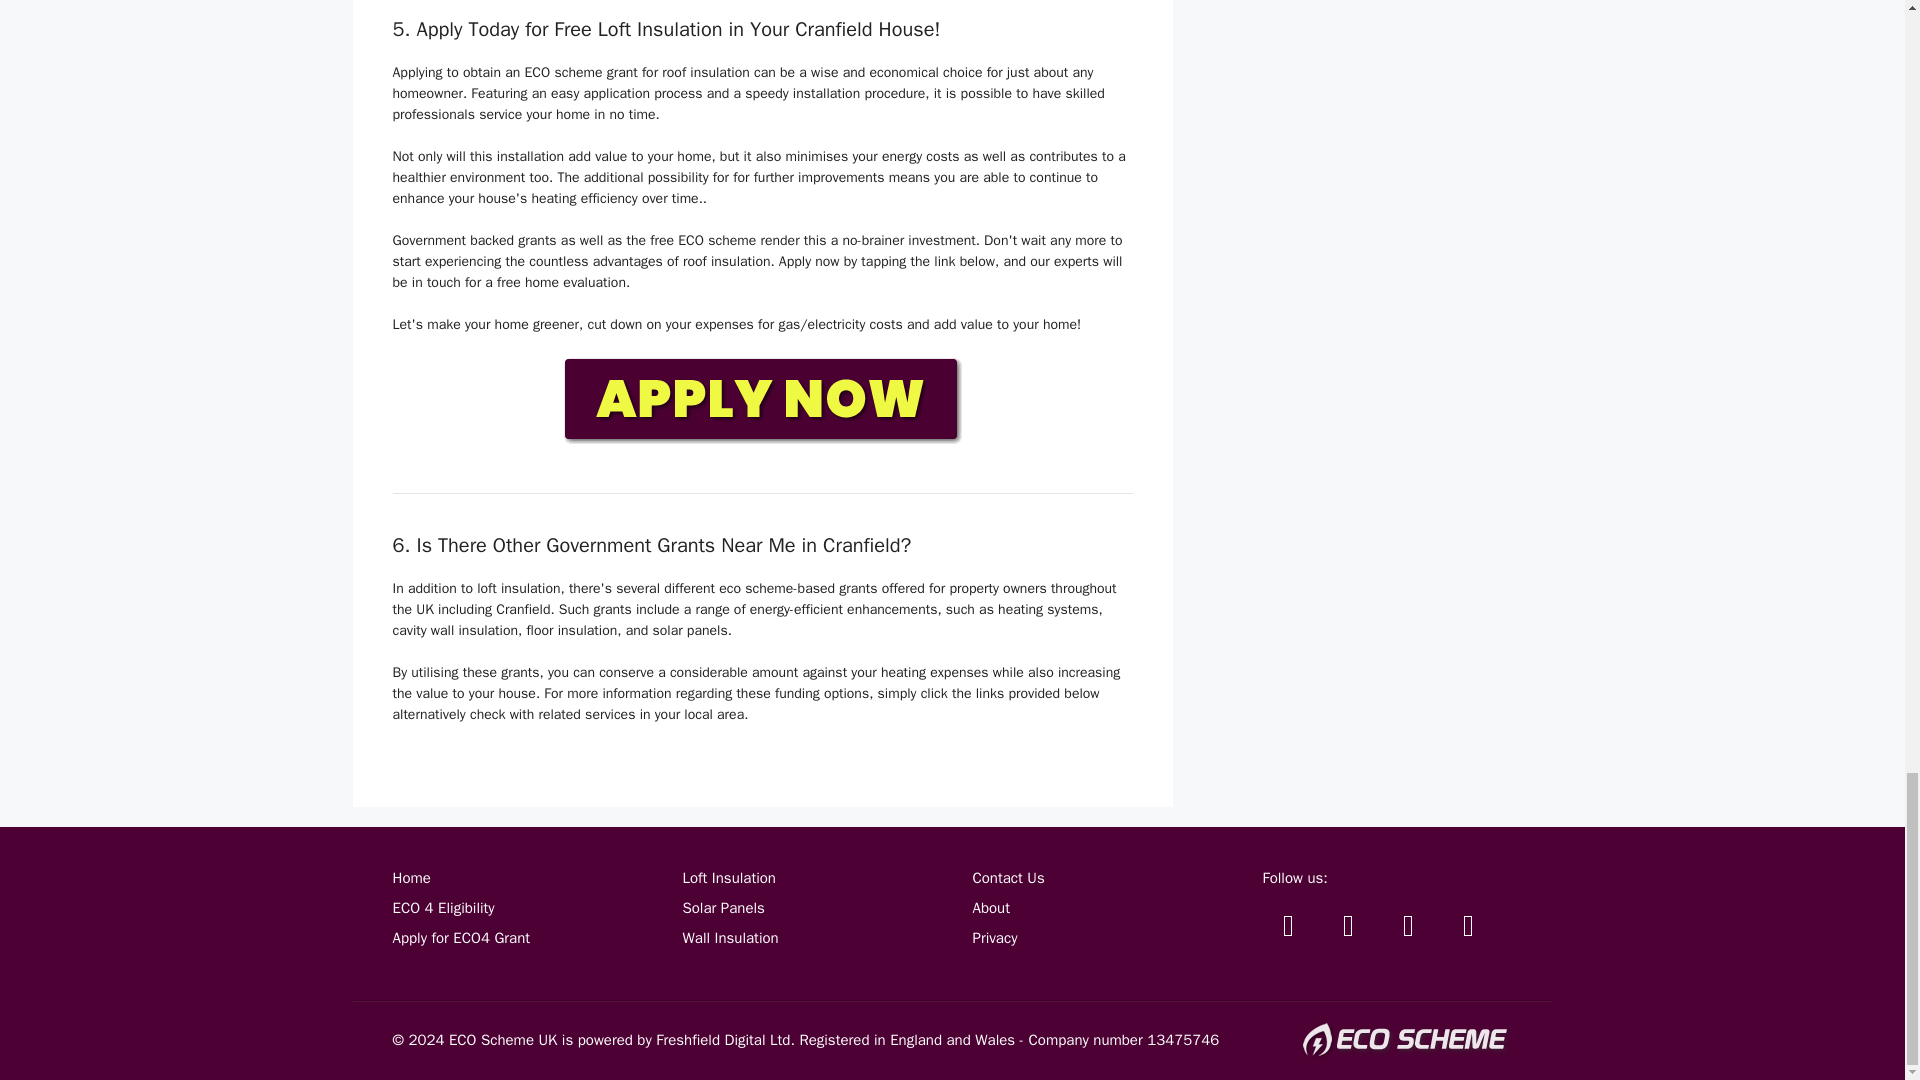 This screenshot has width=1920, height=1080. What do you see at coordinates (1287, 925) in the screenshot?
I see `Twitter` at bounding box center [1287, 925].